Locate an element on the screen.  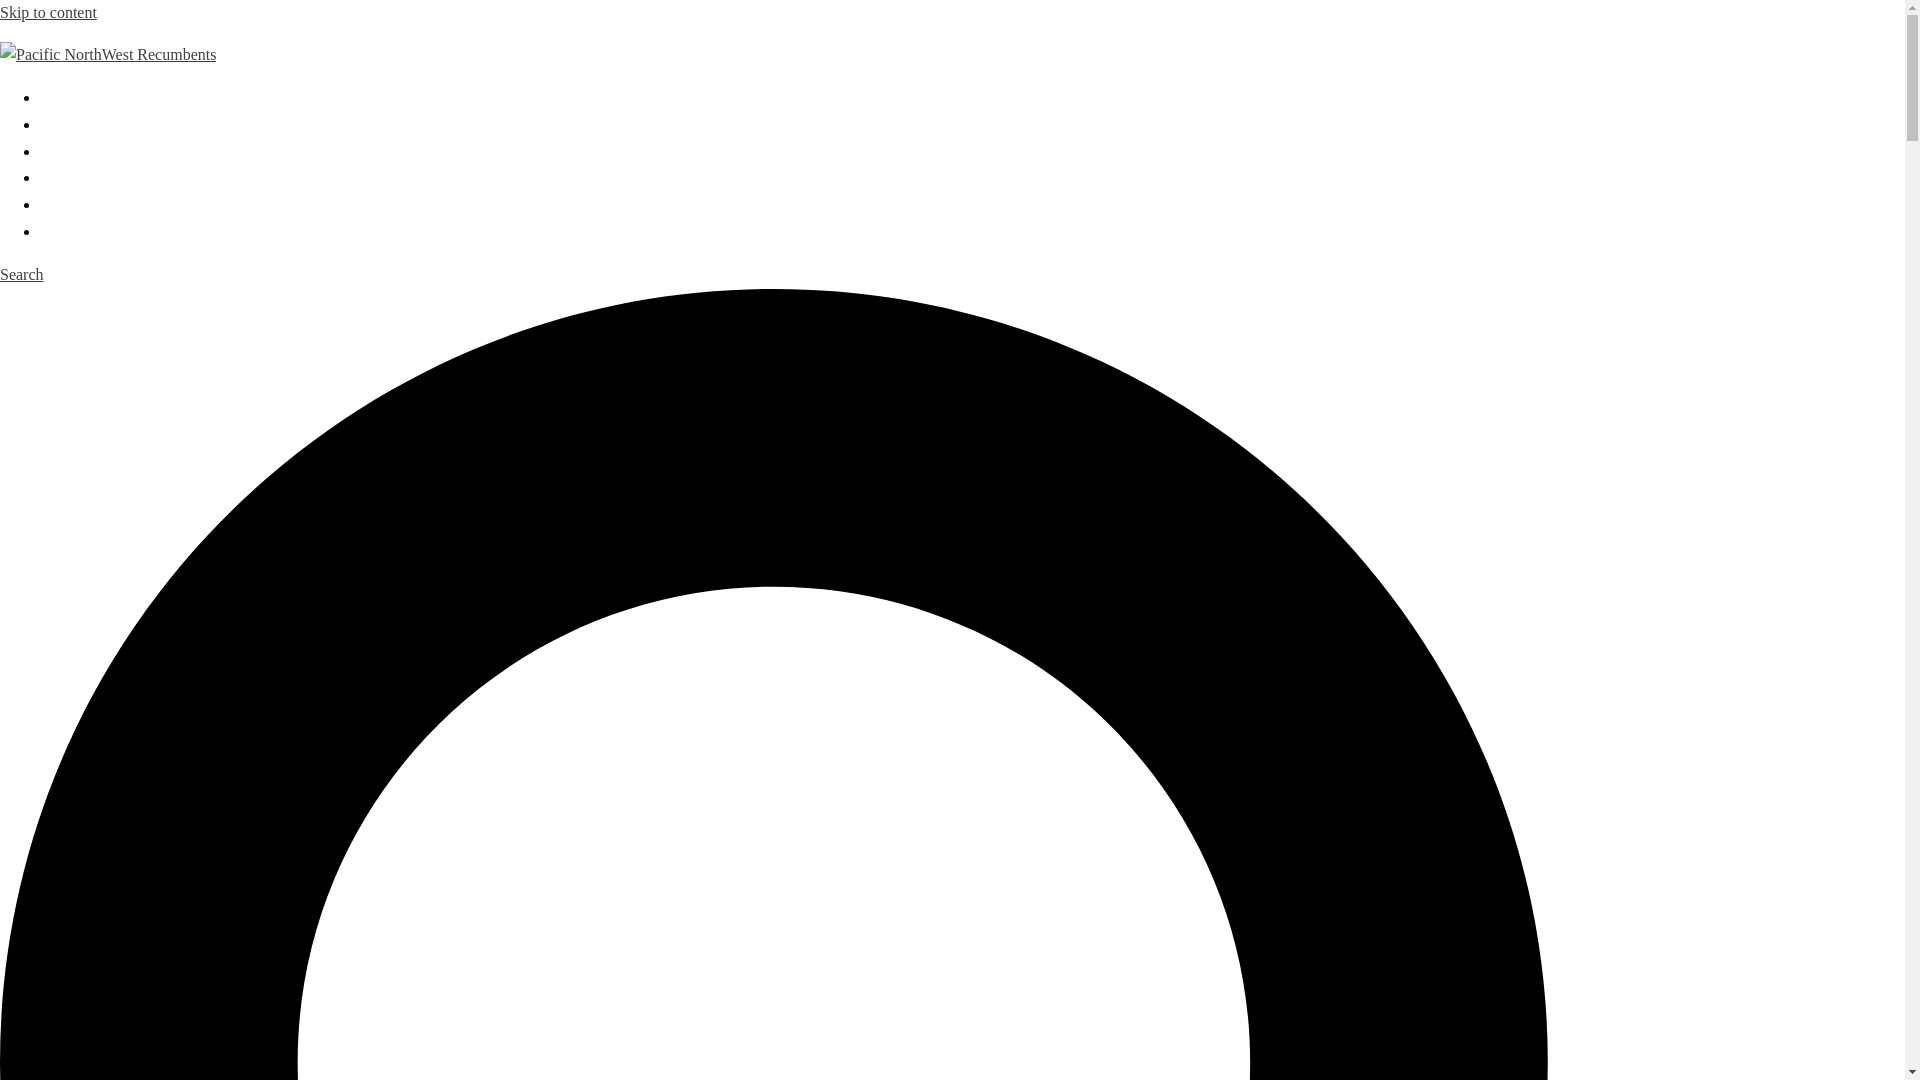
Club is located at coordinates (56, 124).